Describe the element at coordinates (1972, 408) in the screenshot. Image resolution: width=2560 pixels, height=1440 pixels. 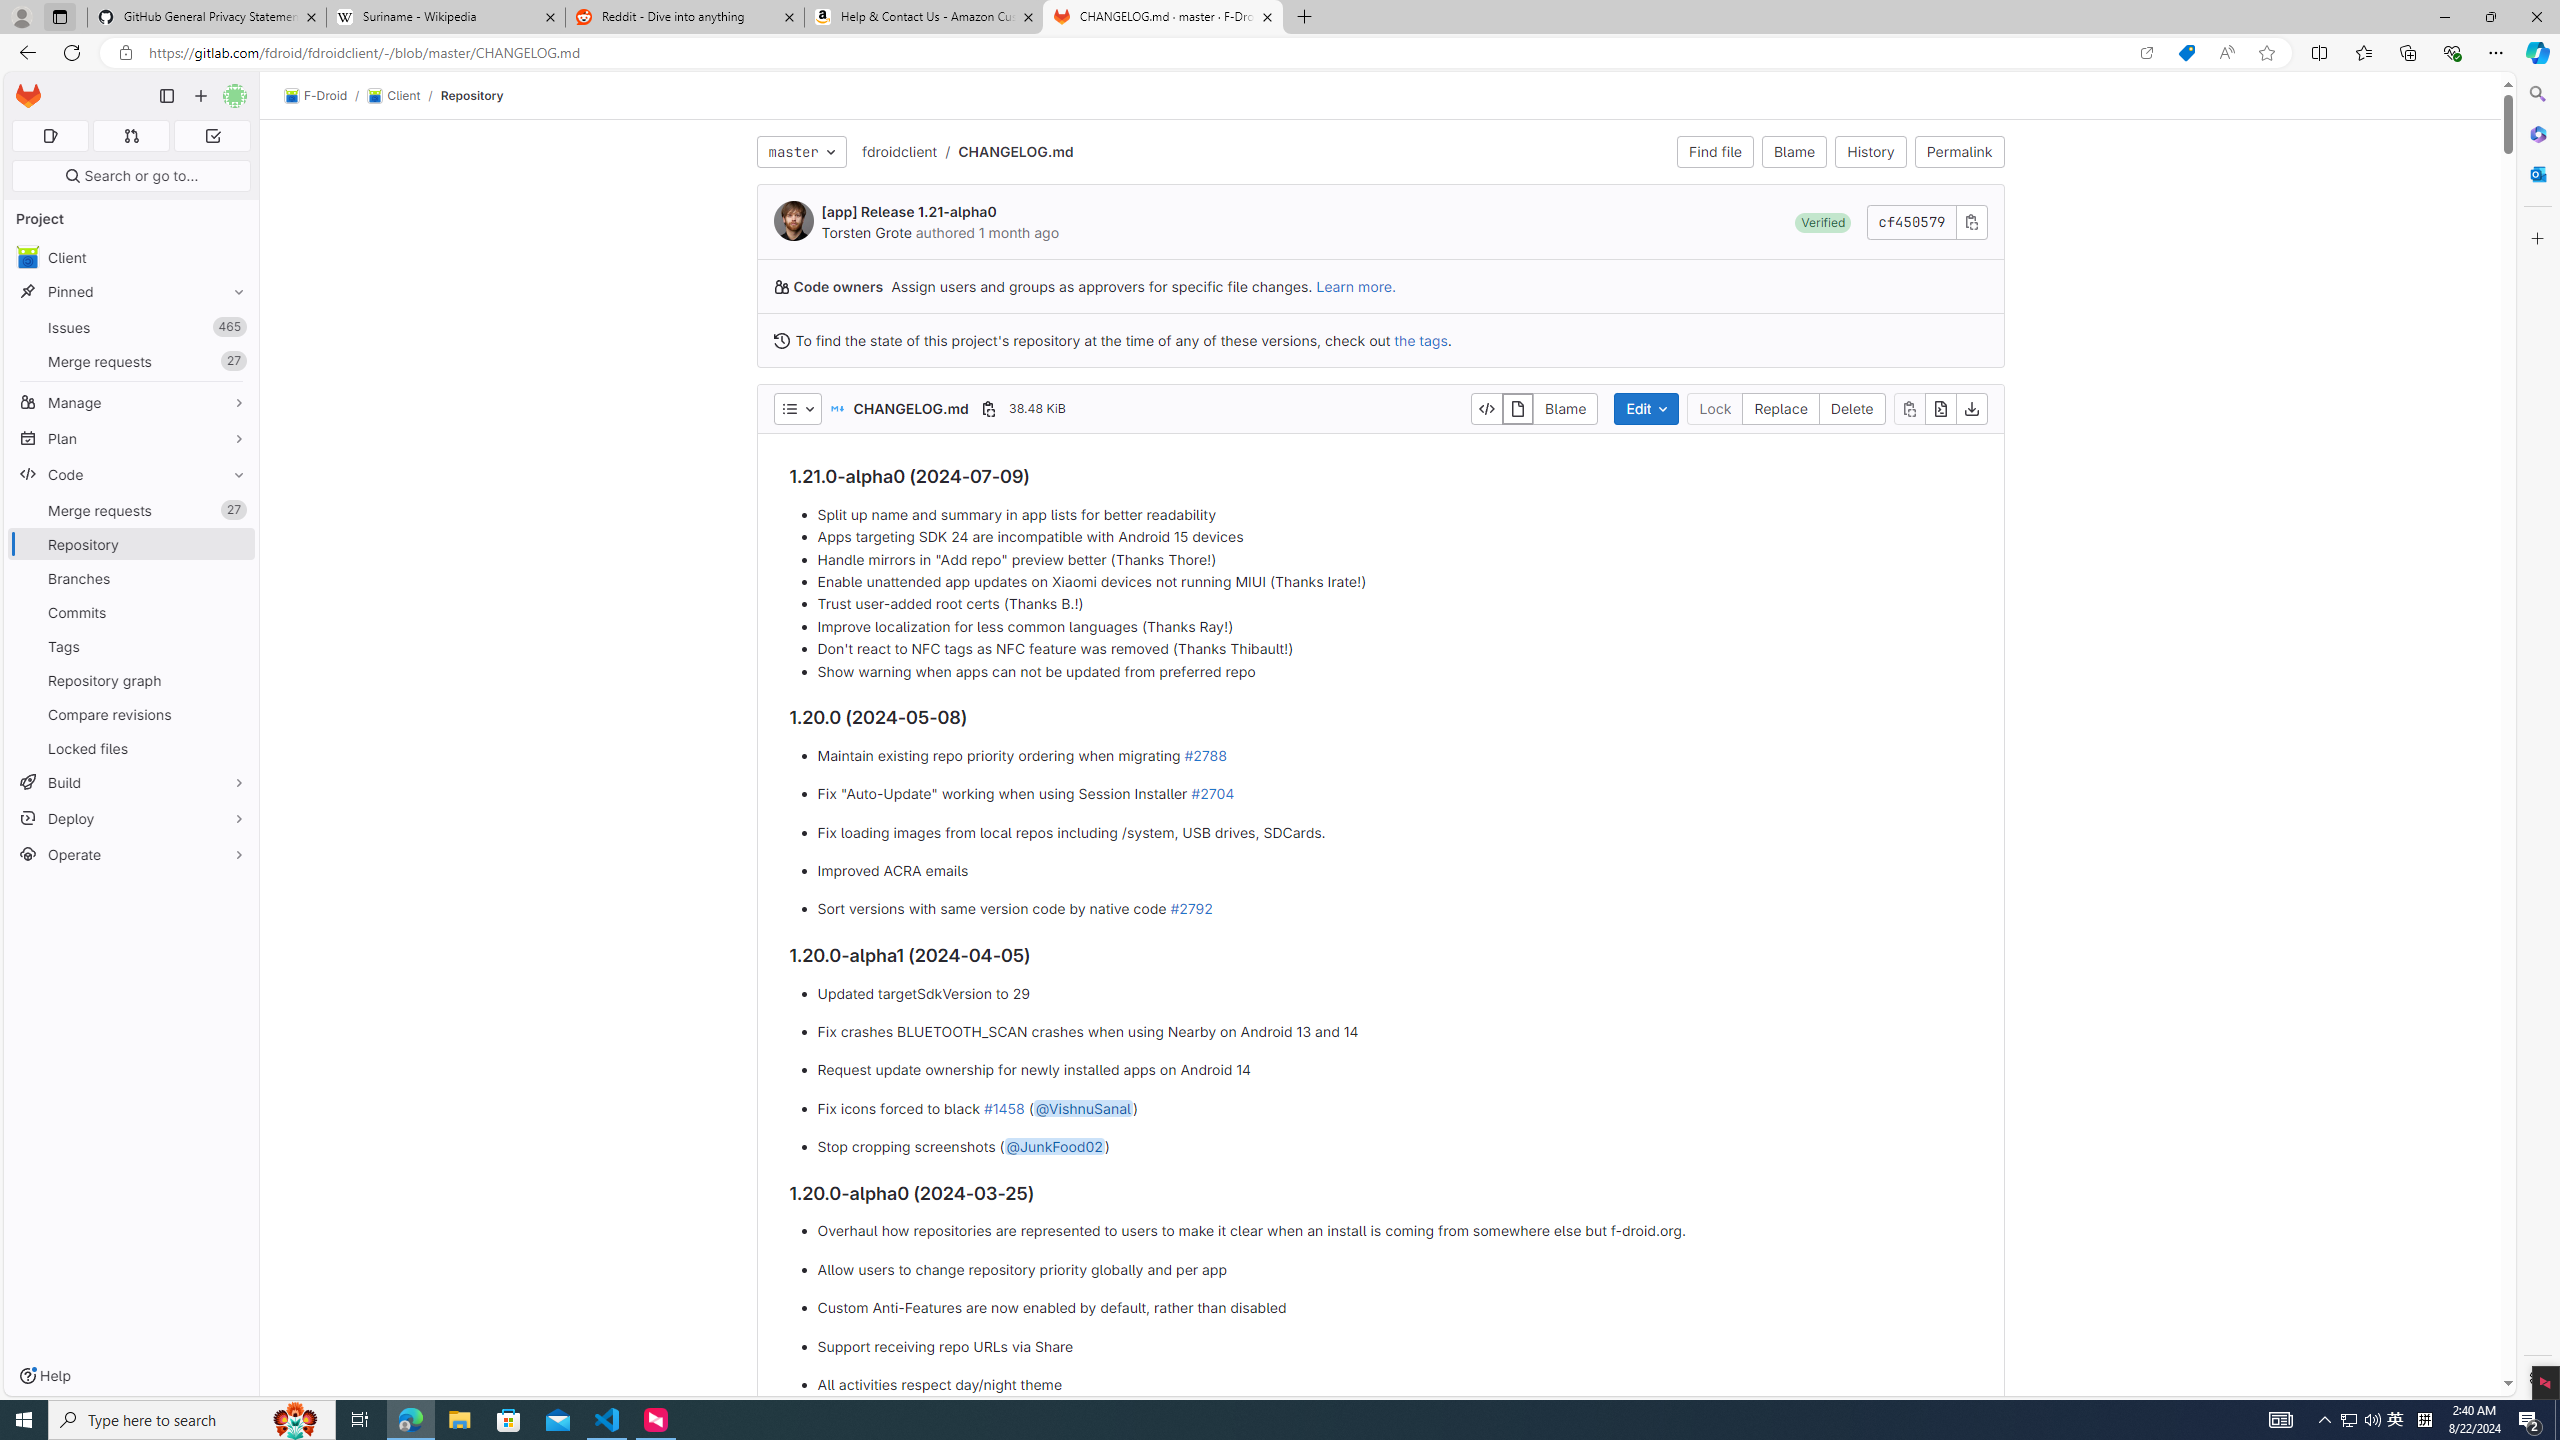
I see `Download` at that location.